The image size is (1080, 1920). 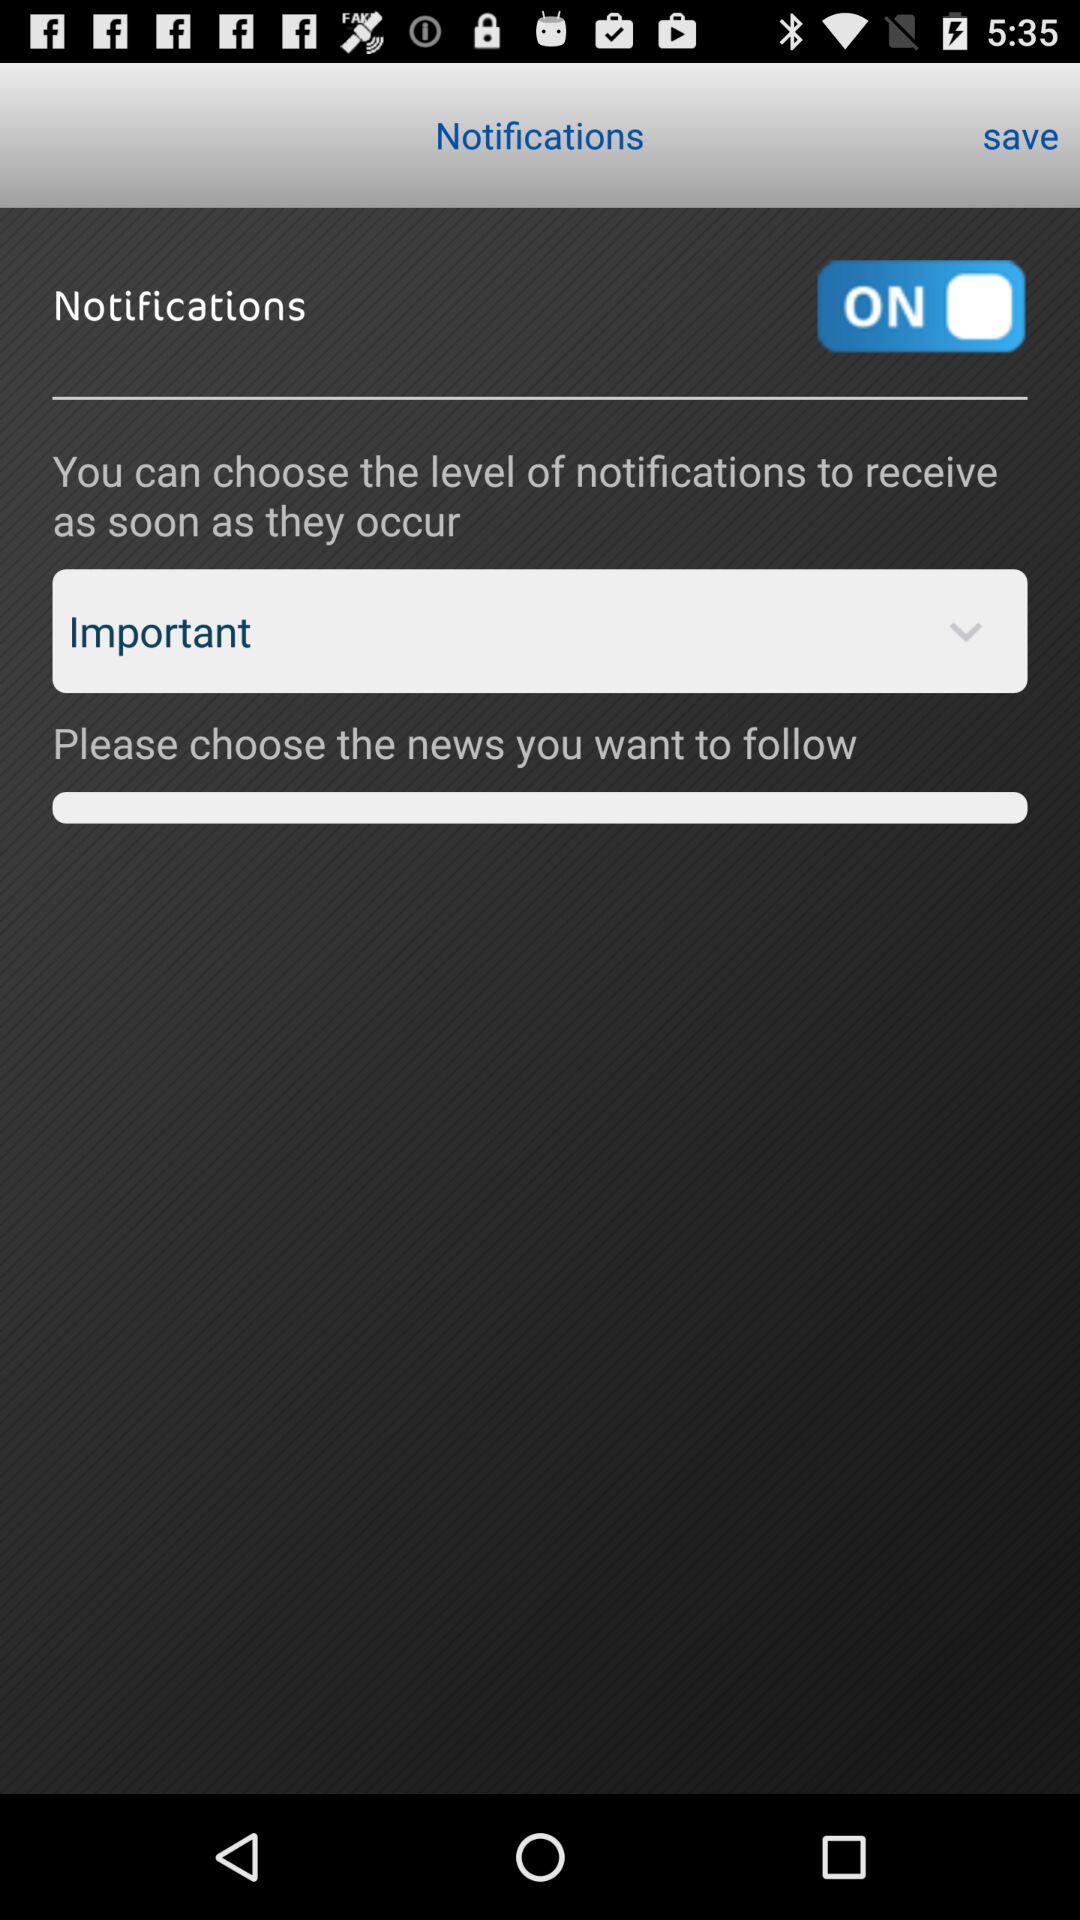 I want to click on tap button at the top right corner, so click(x=1020, y=134).